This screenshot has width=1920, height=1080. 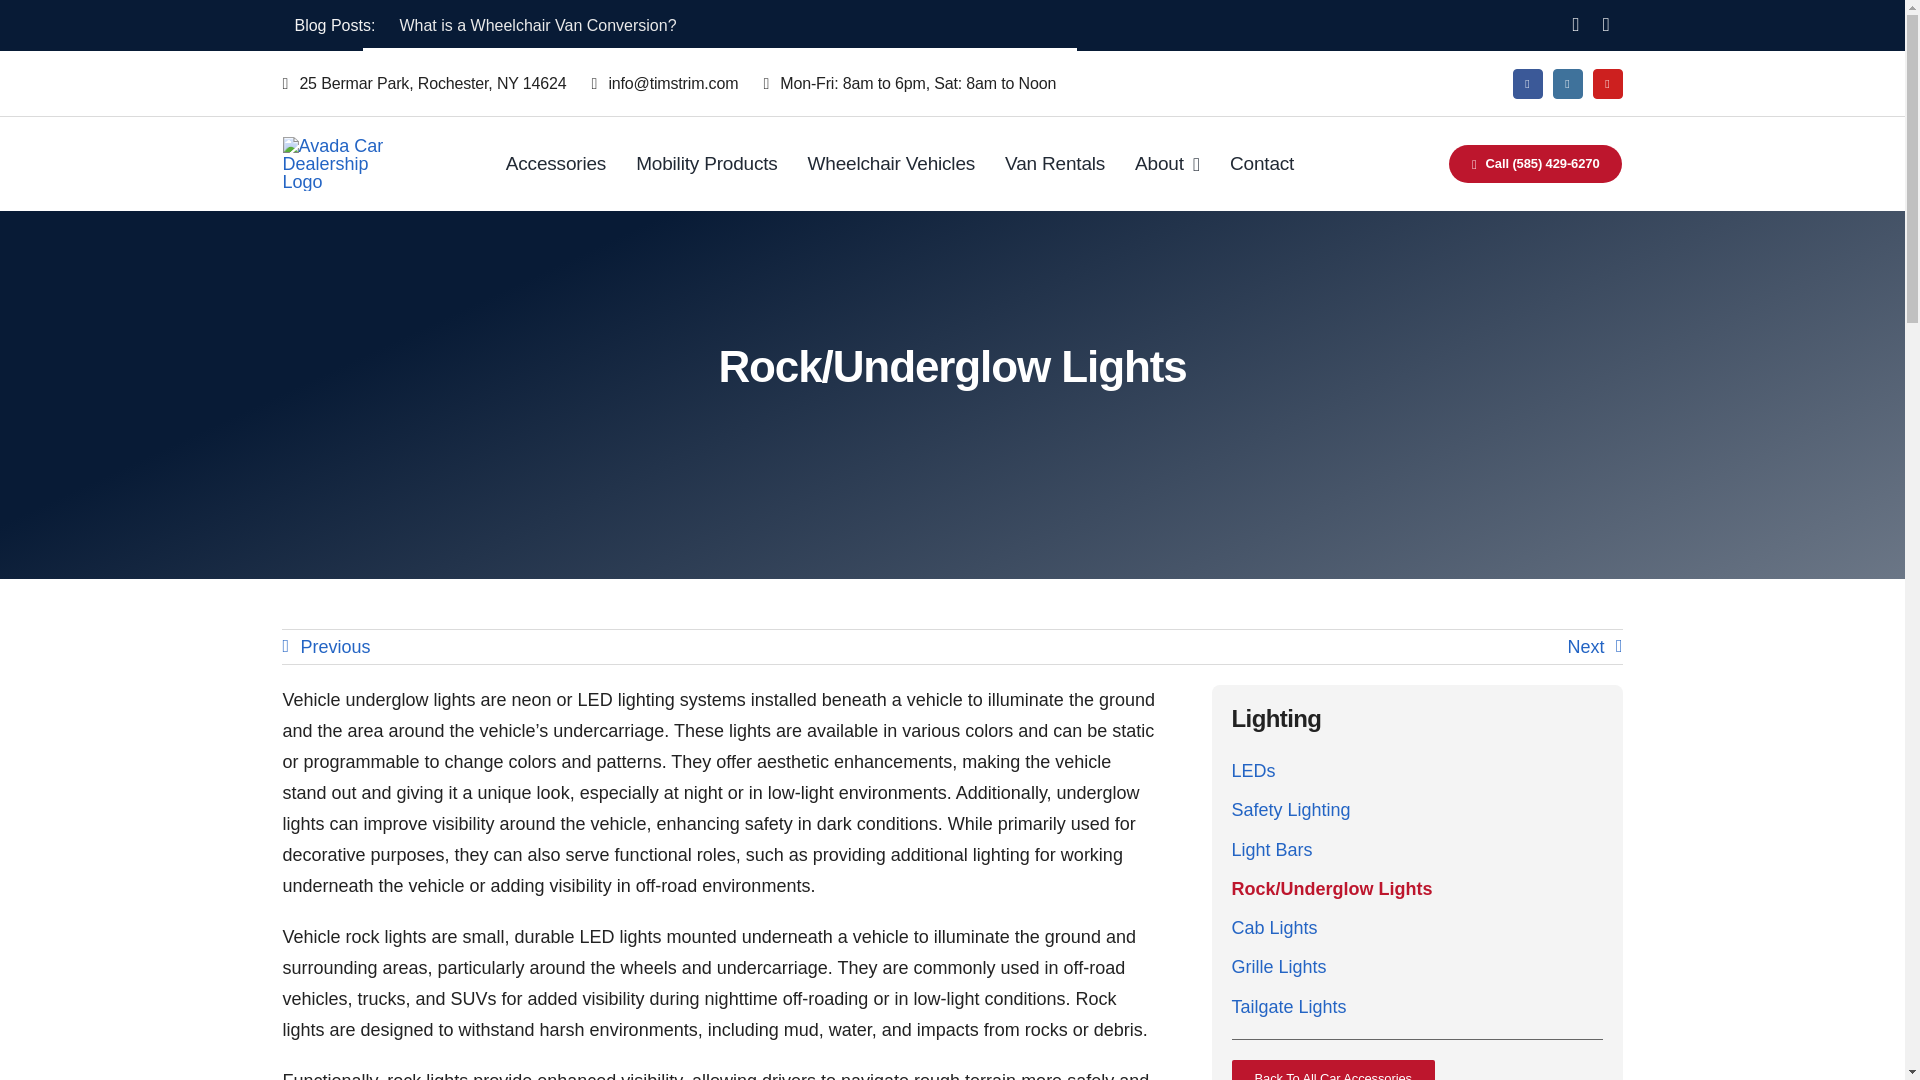 I want to click on Wheelchair Vehicles, so click(x=892, y=164).